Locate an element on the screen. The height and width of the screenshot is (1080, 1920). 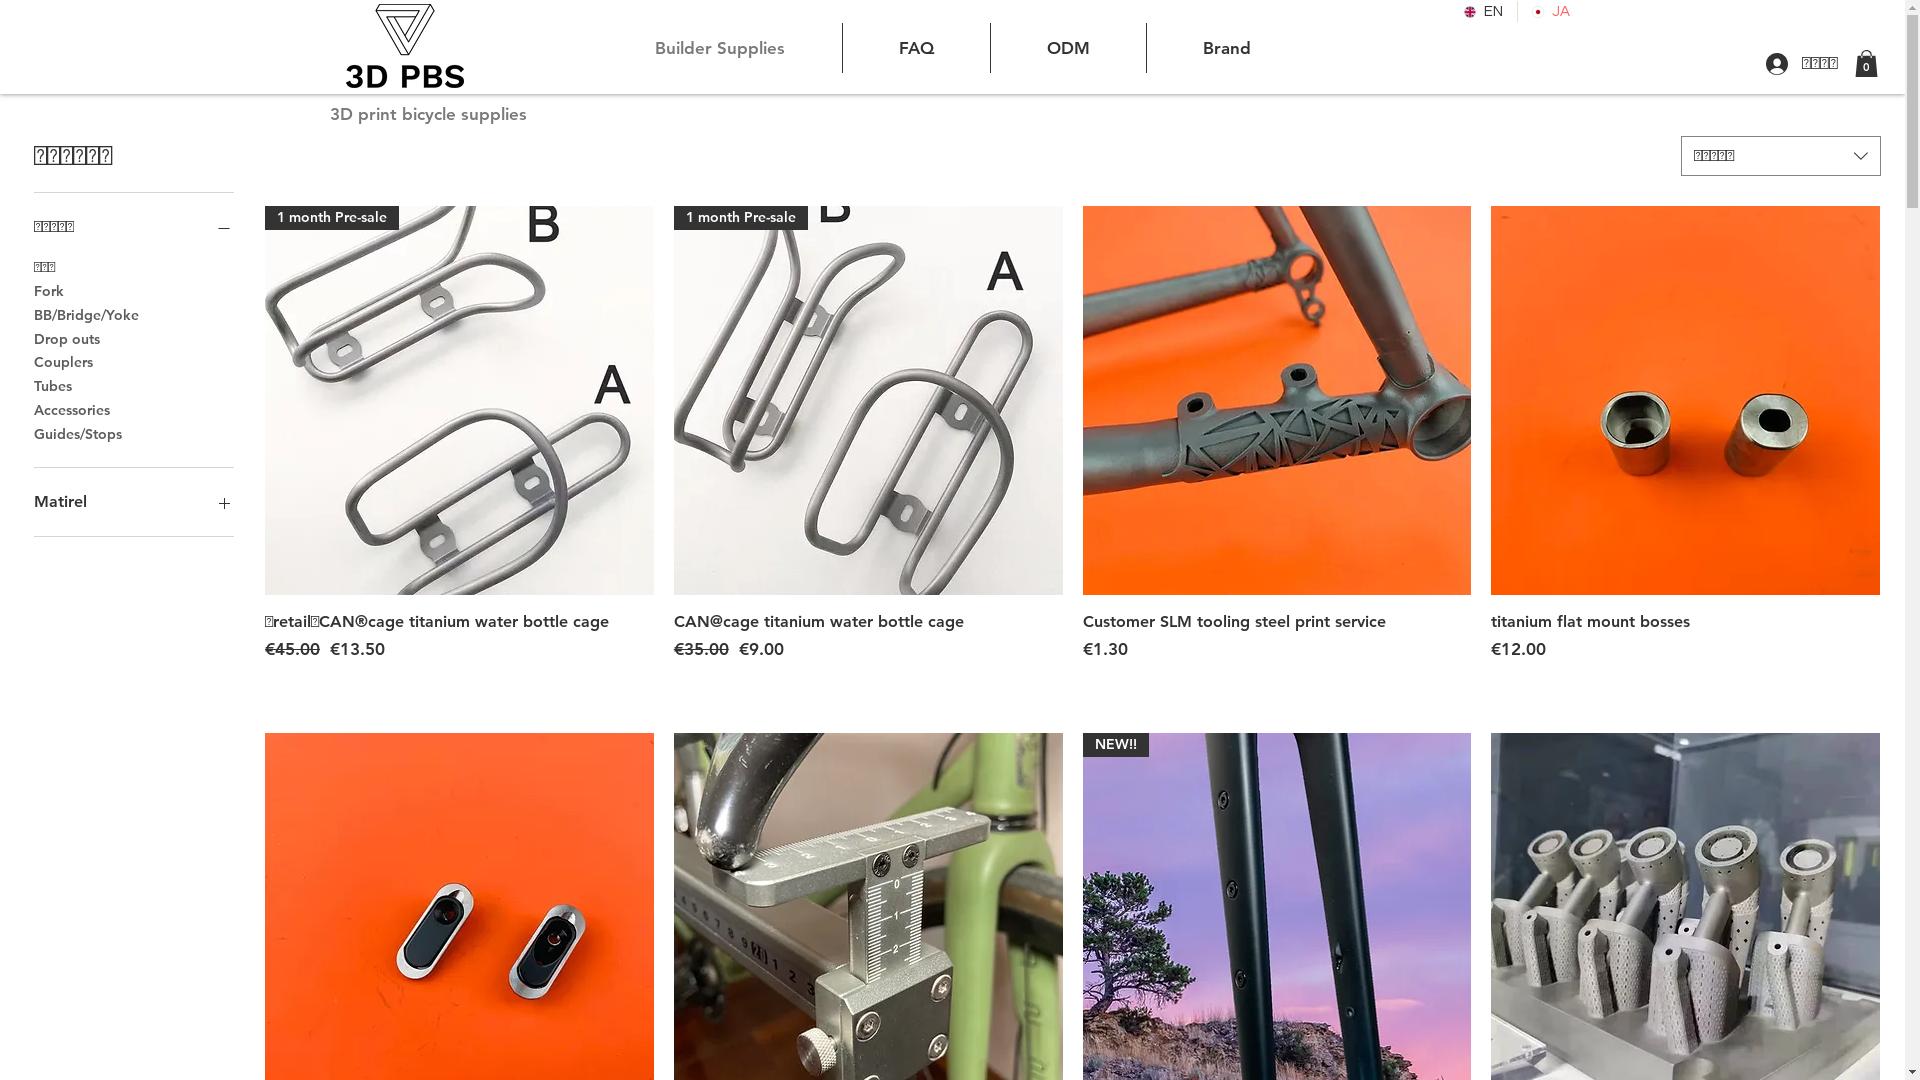
1 month Pre-sale is located at coordinates (460, 400).